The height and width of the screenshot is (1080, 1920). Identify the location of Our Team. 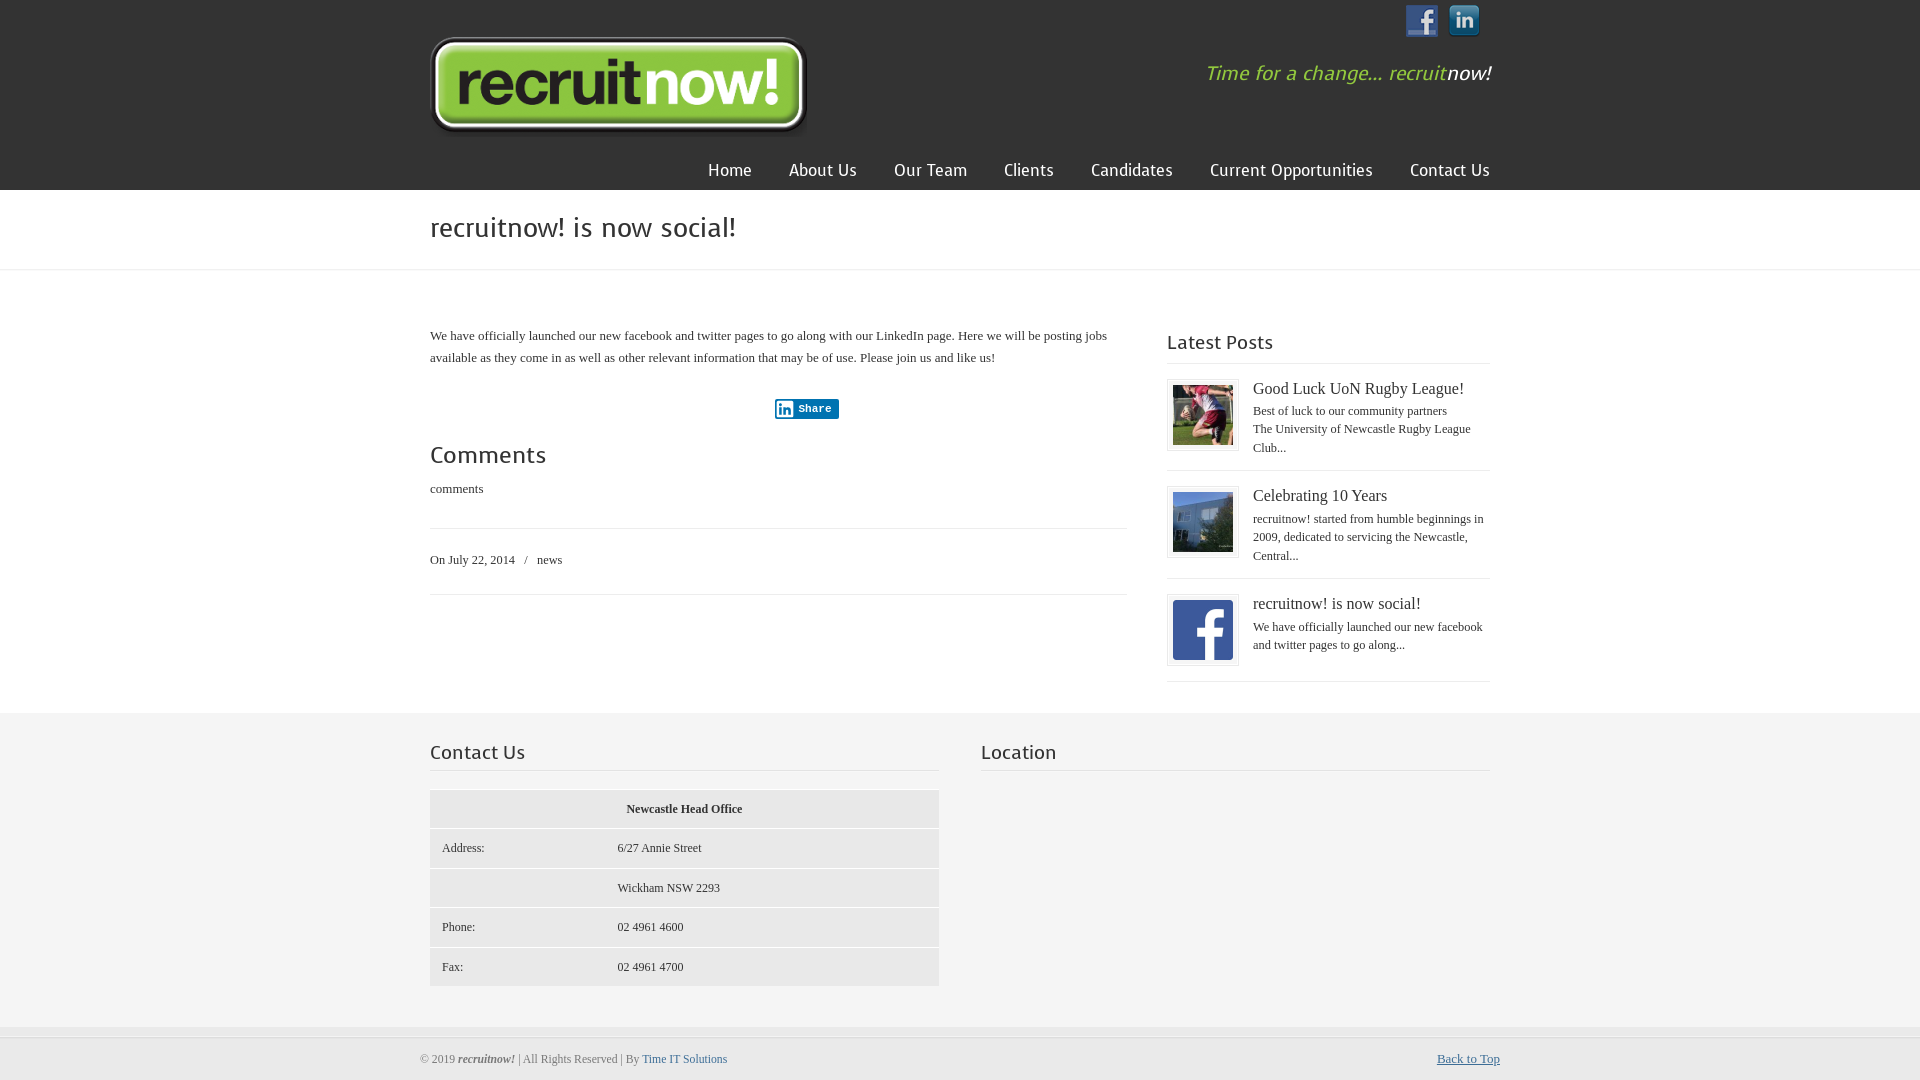
(930, 171).